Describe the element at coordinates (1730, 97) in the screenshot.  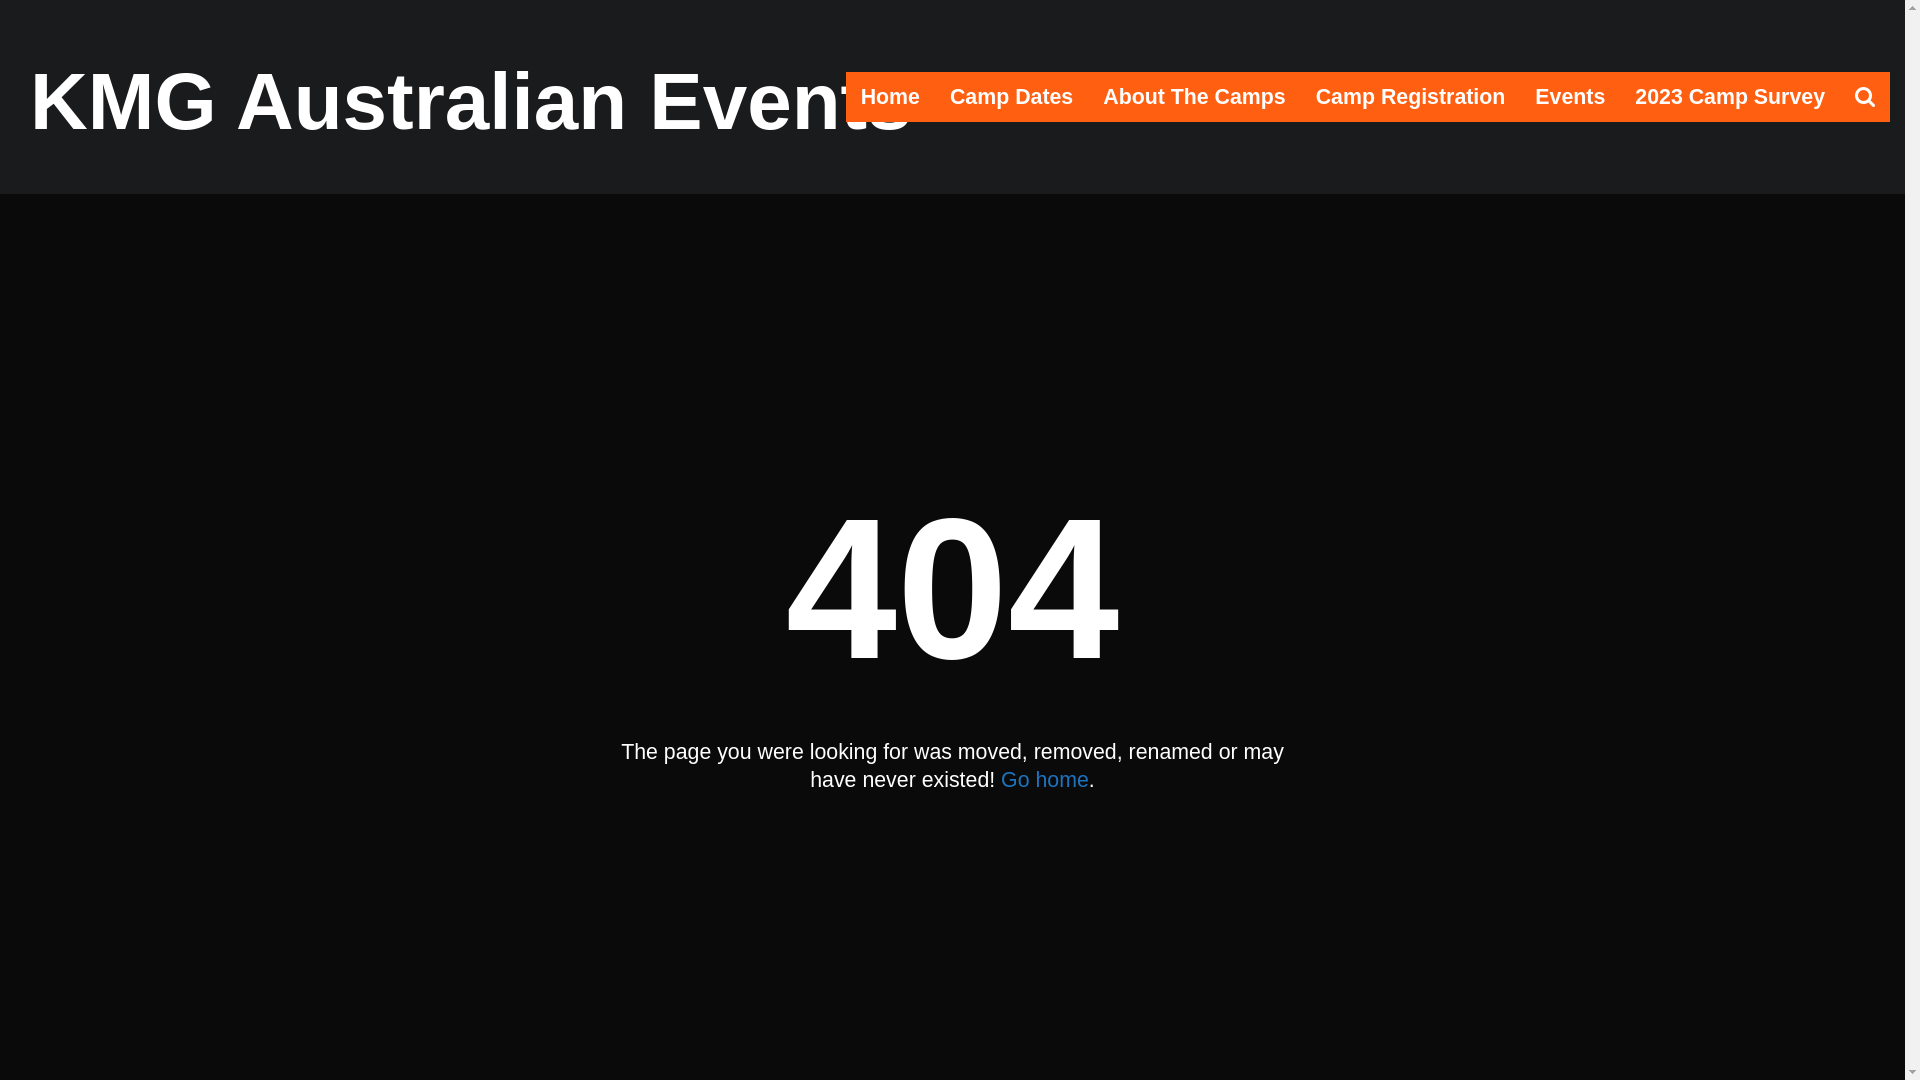
I see `2023 Camp Survey` at that location.